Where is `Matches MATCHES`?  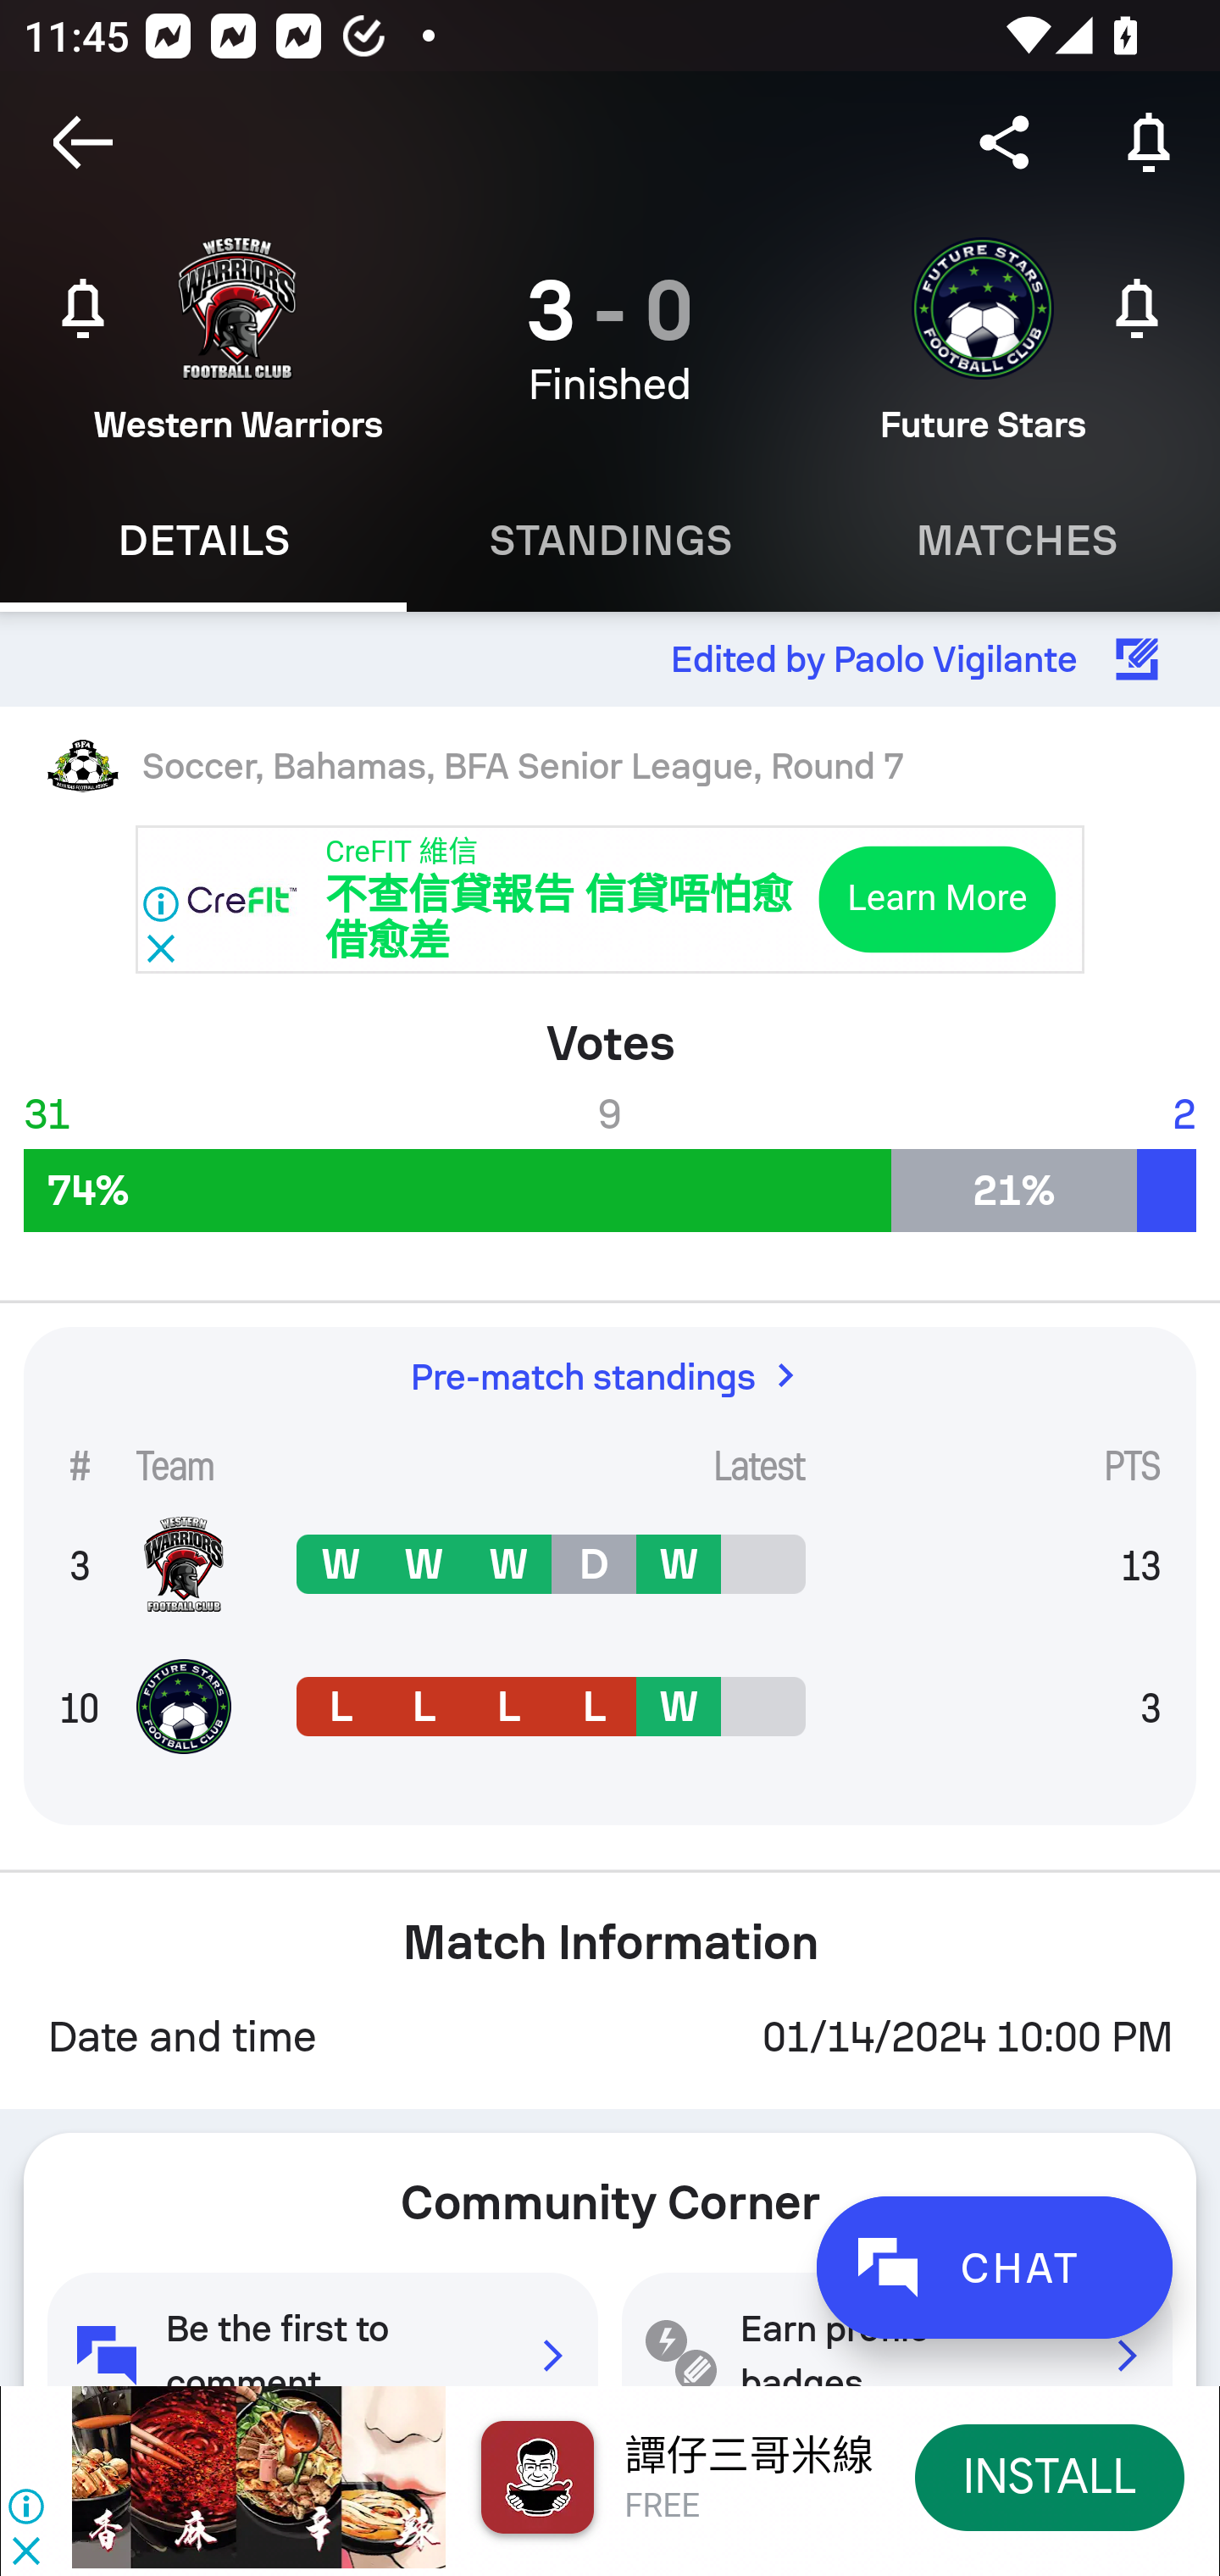
Matches MATCHES is located at coordinates (1017, 541).